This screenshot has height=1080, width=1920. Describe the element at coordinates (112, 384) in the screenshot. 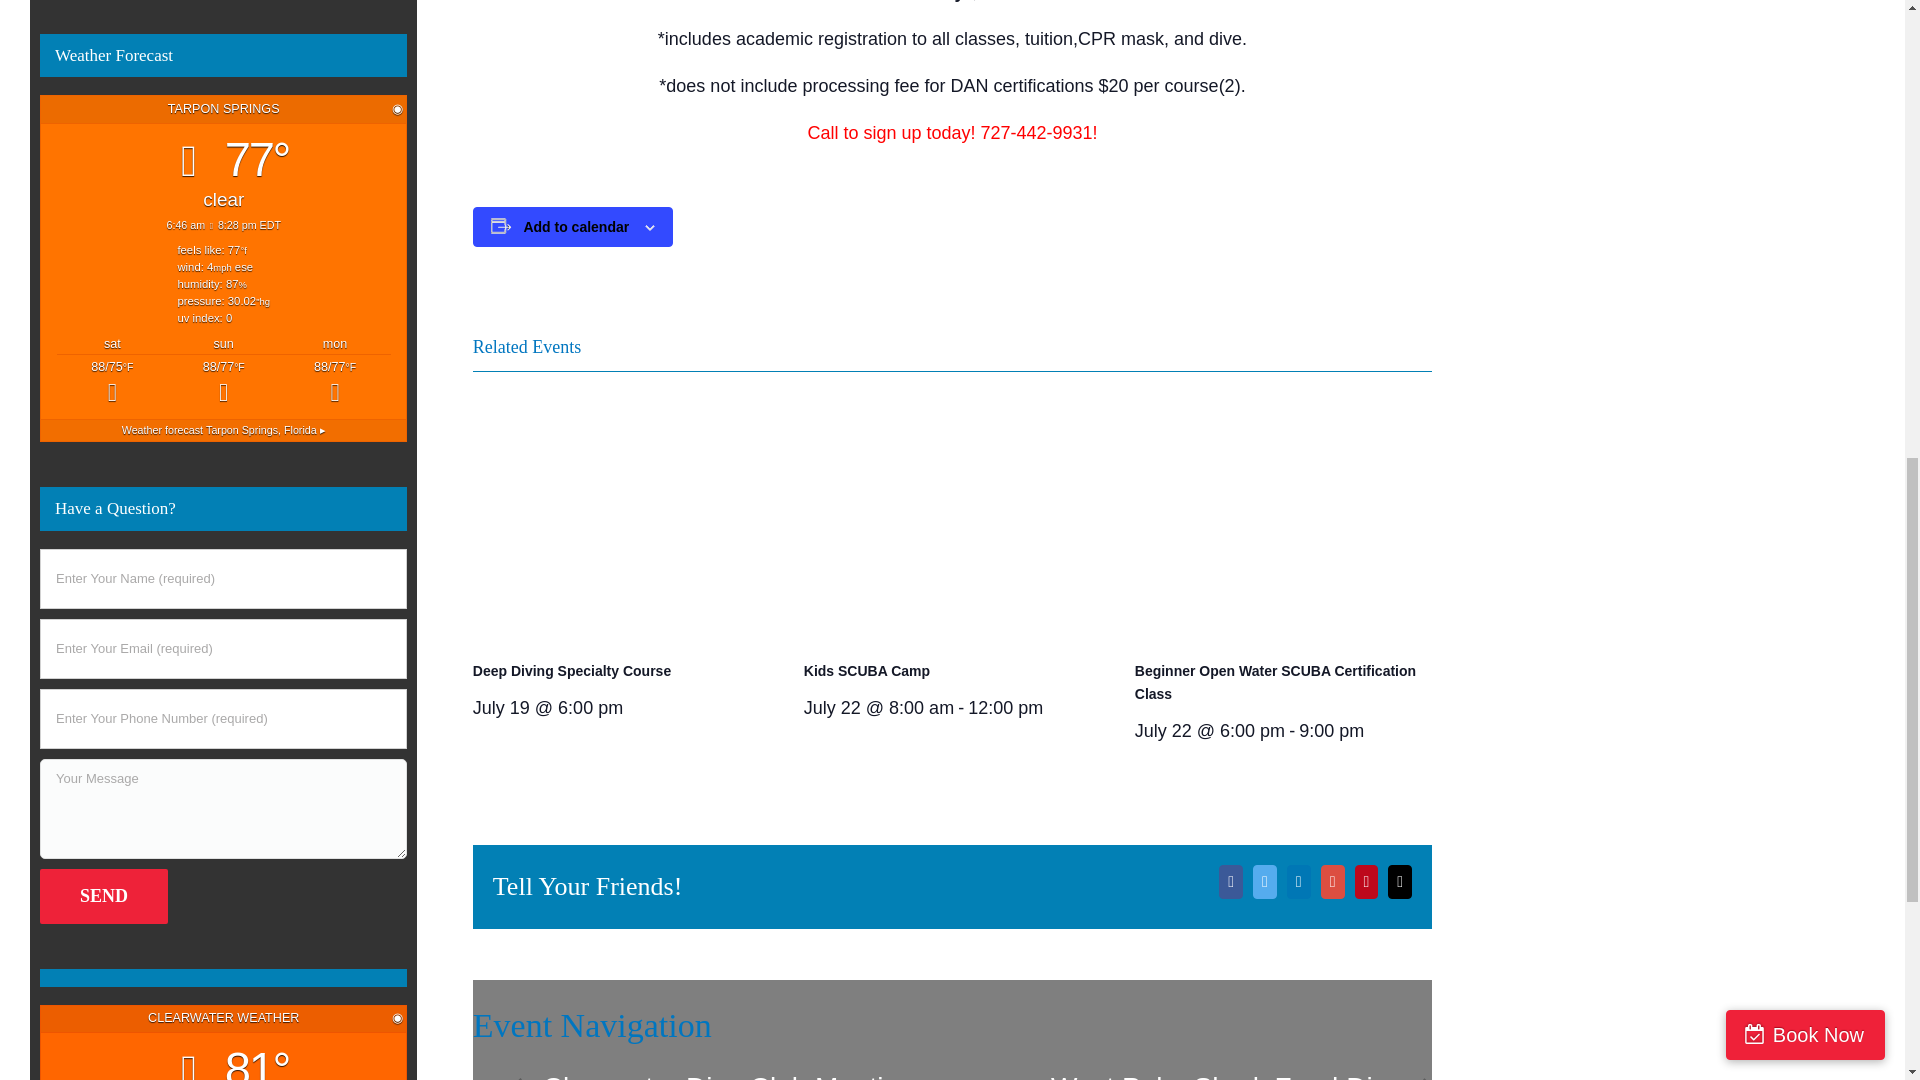

I see `Scattered Thunderstorms` at that location.